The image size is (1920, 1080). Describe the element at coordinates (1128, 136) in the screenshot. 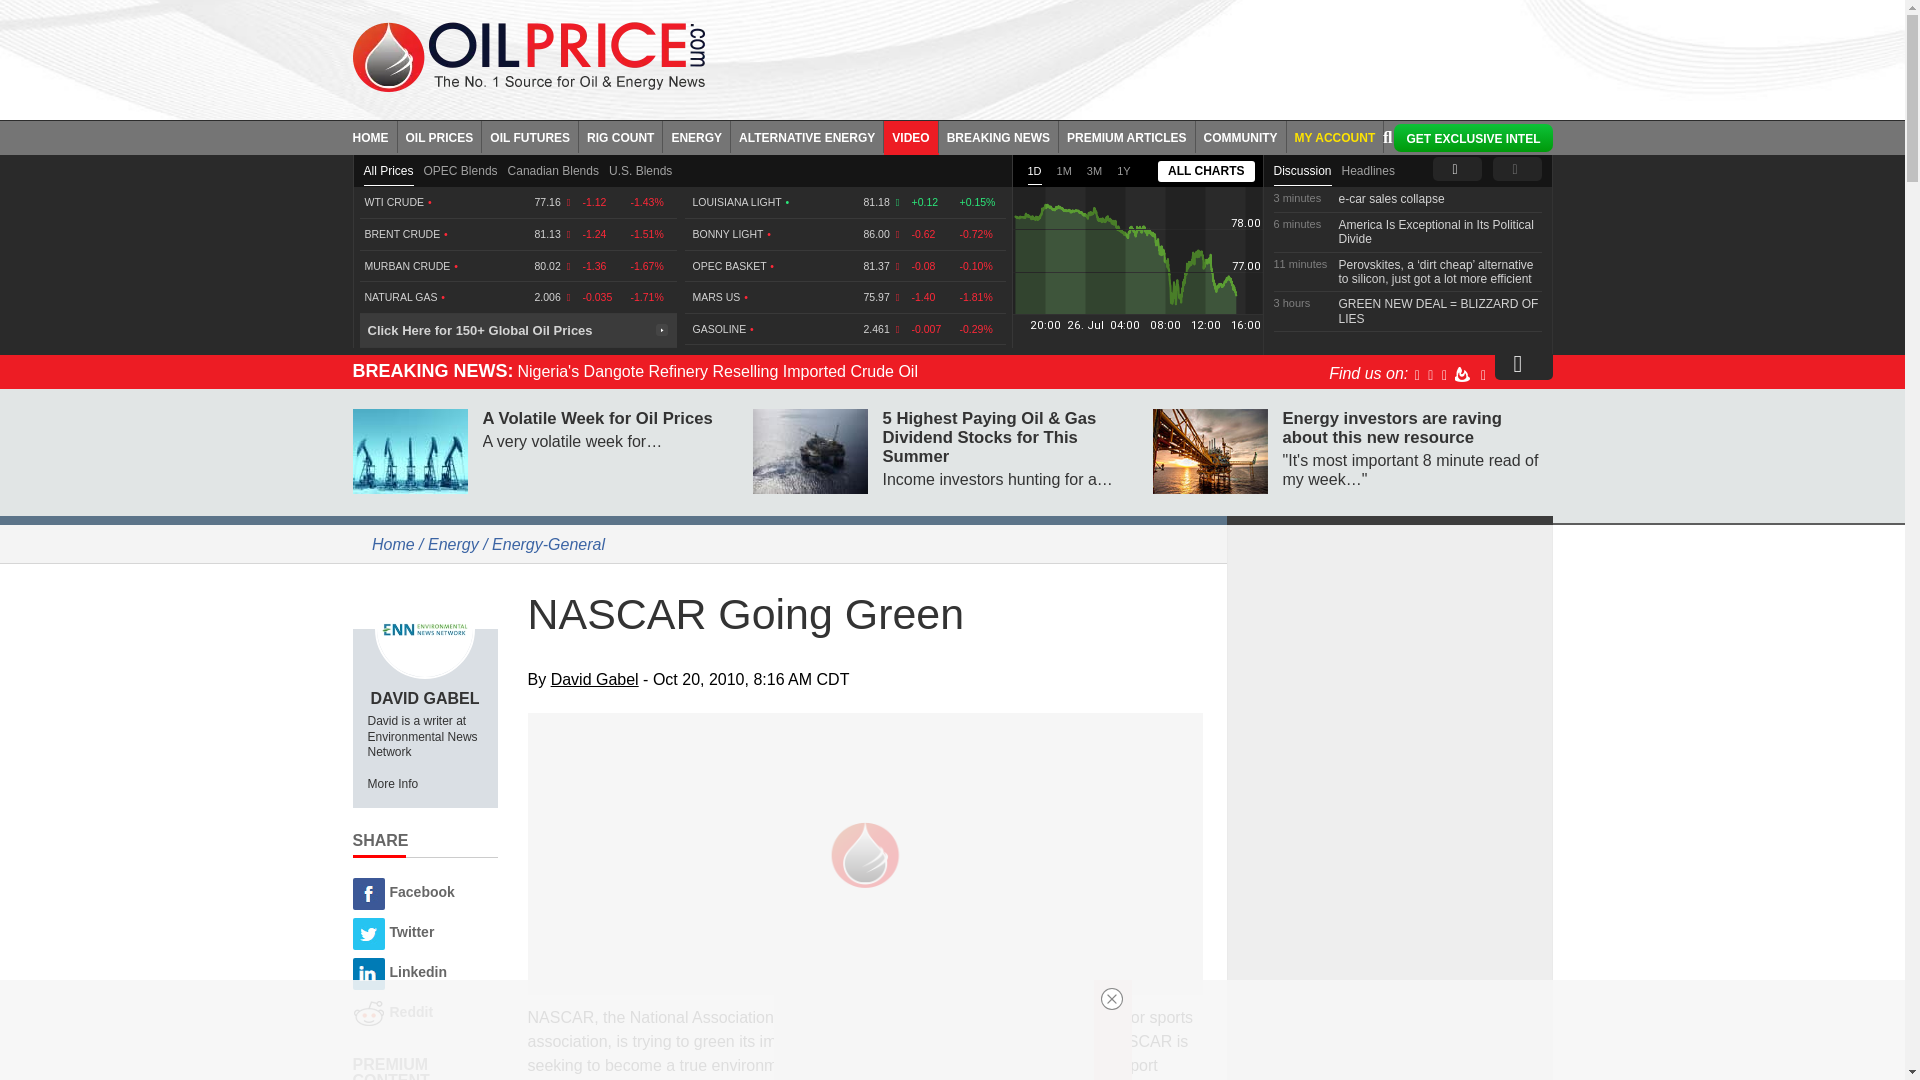

I see `PREMIUM ARTICLES` at that location.